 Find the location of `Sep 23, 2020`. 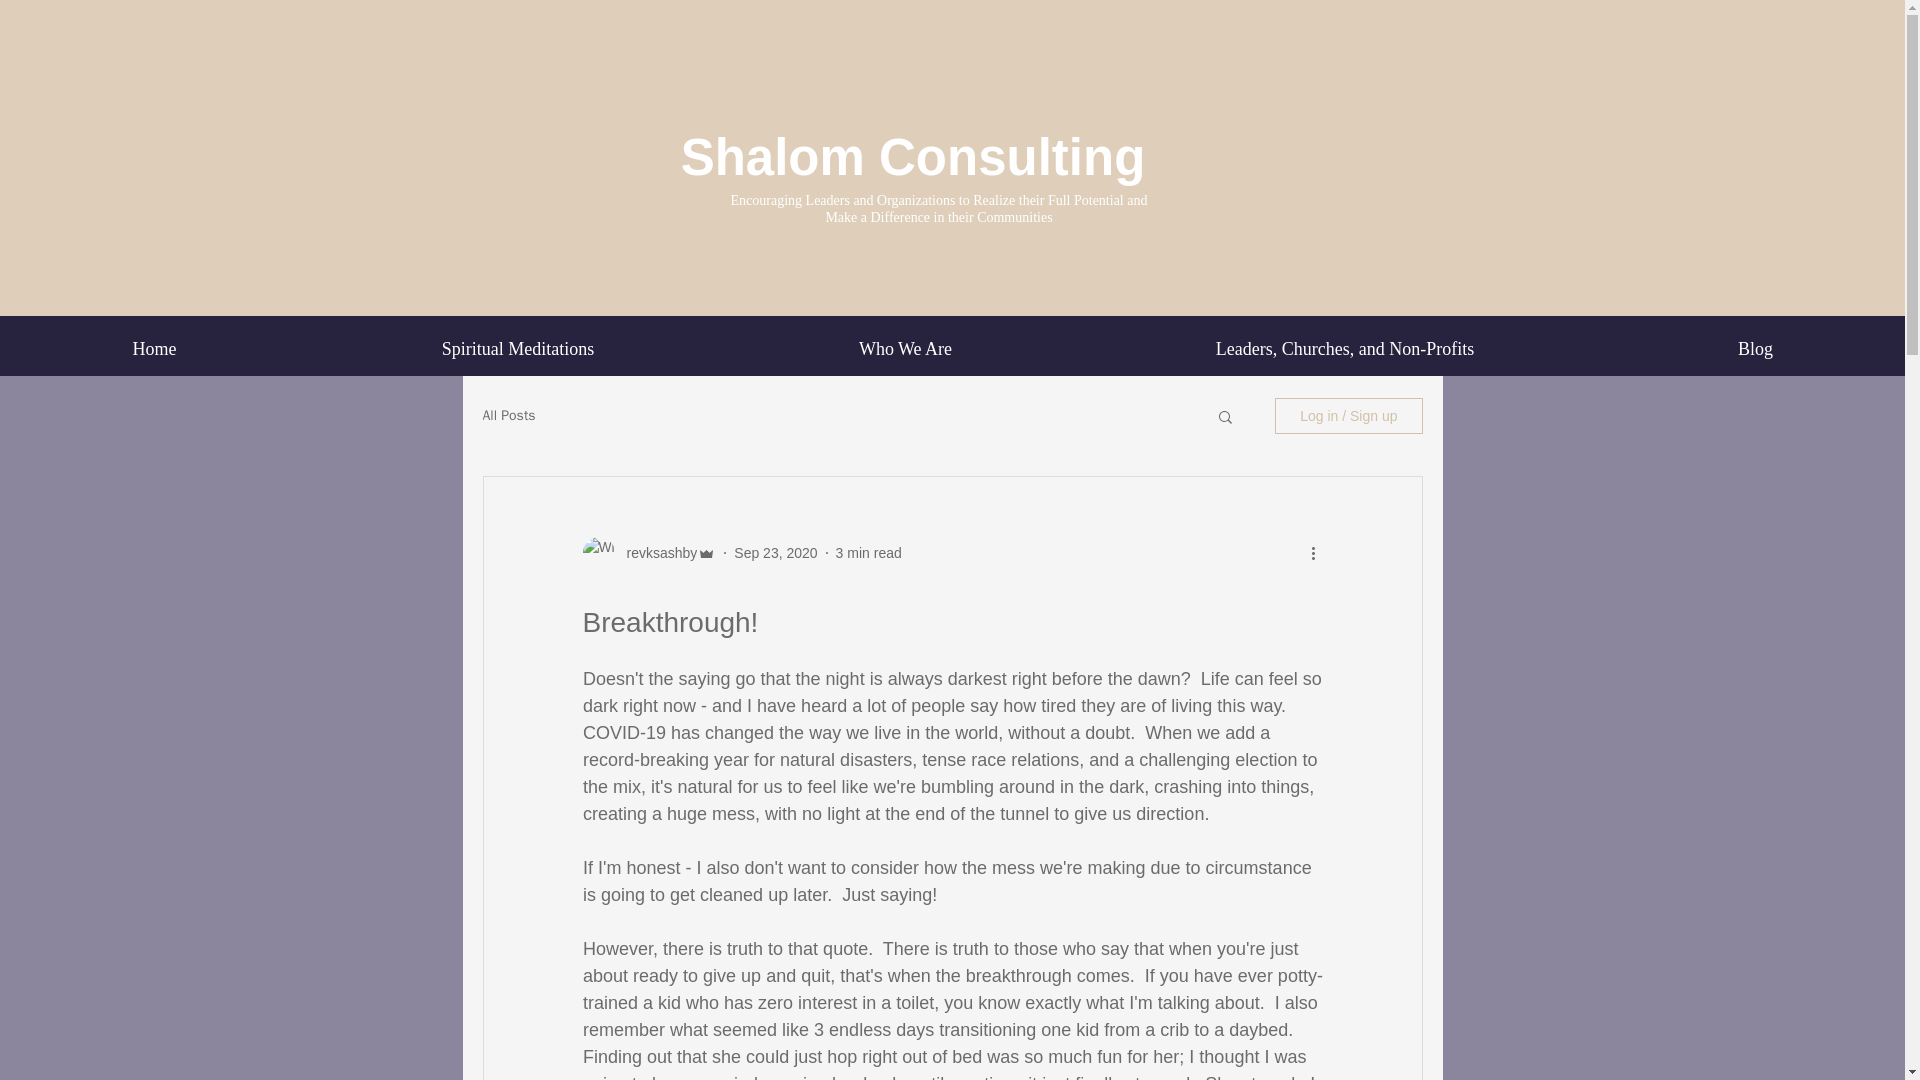

Sep 23, 2020 is located at coordinates (775, 552).